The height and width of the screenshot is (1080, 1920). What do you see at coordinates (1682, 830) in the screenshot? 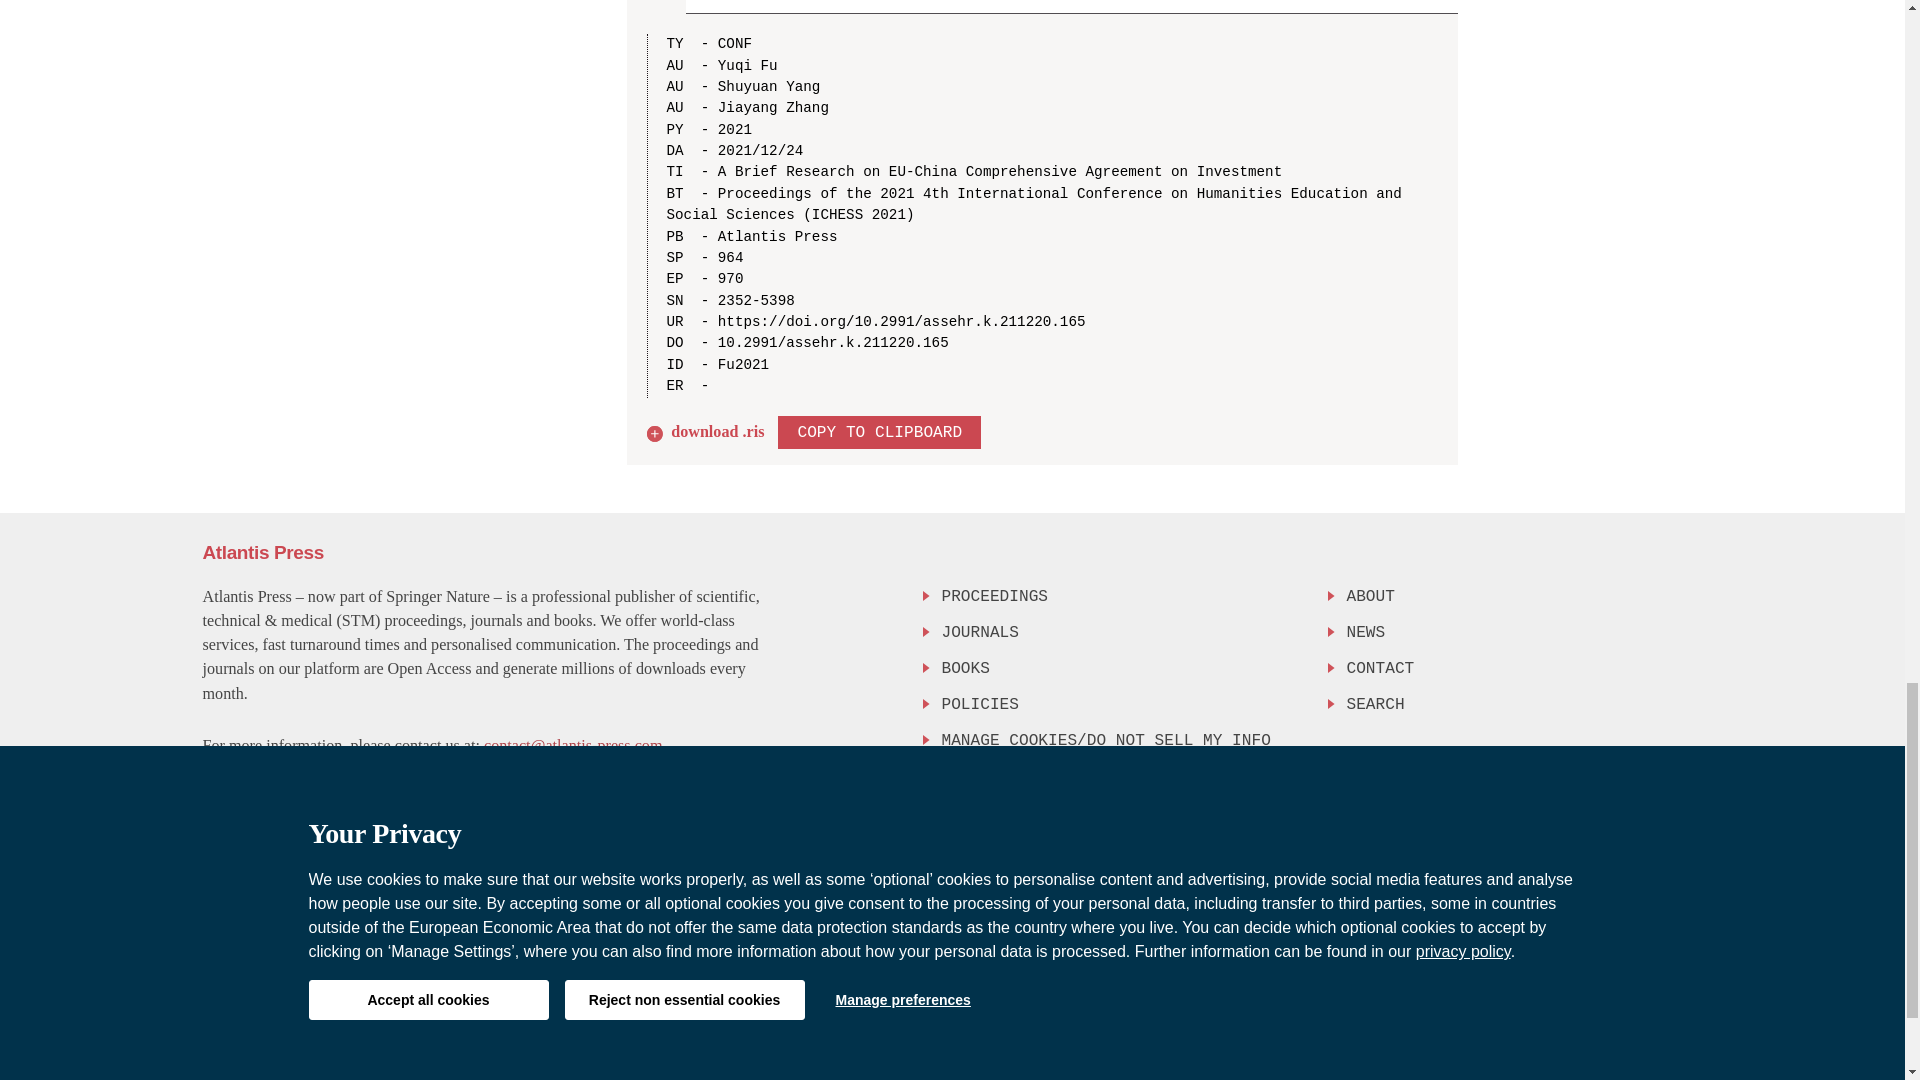
I see `LinkedIn` at bounding box center [1682, 830].